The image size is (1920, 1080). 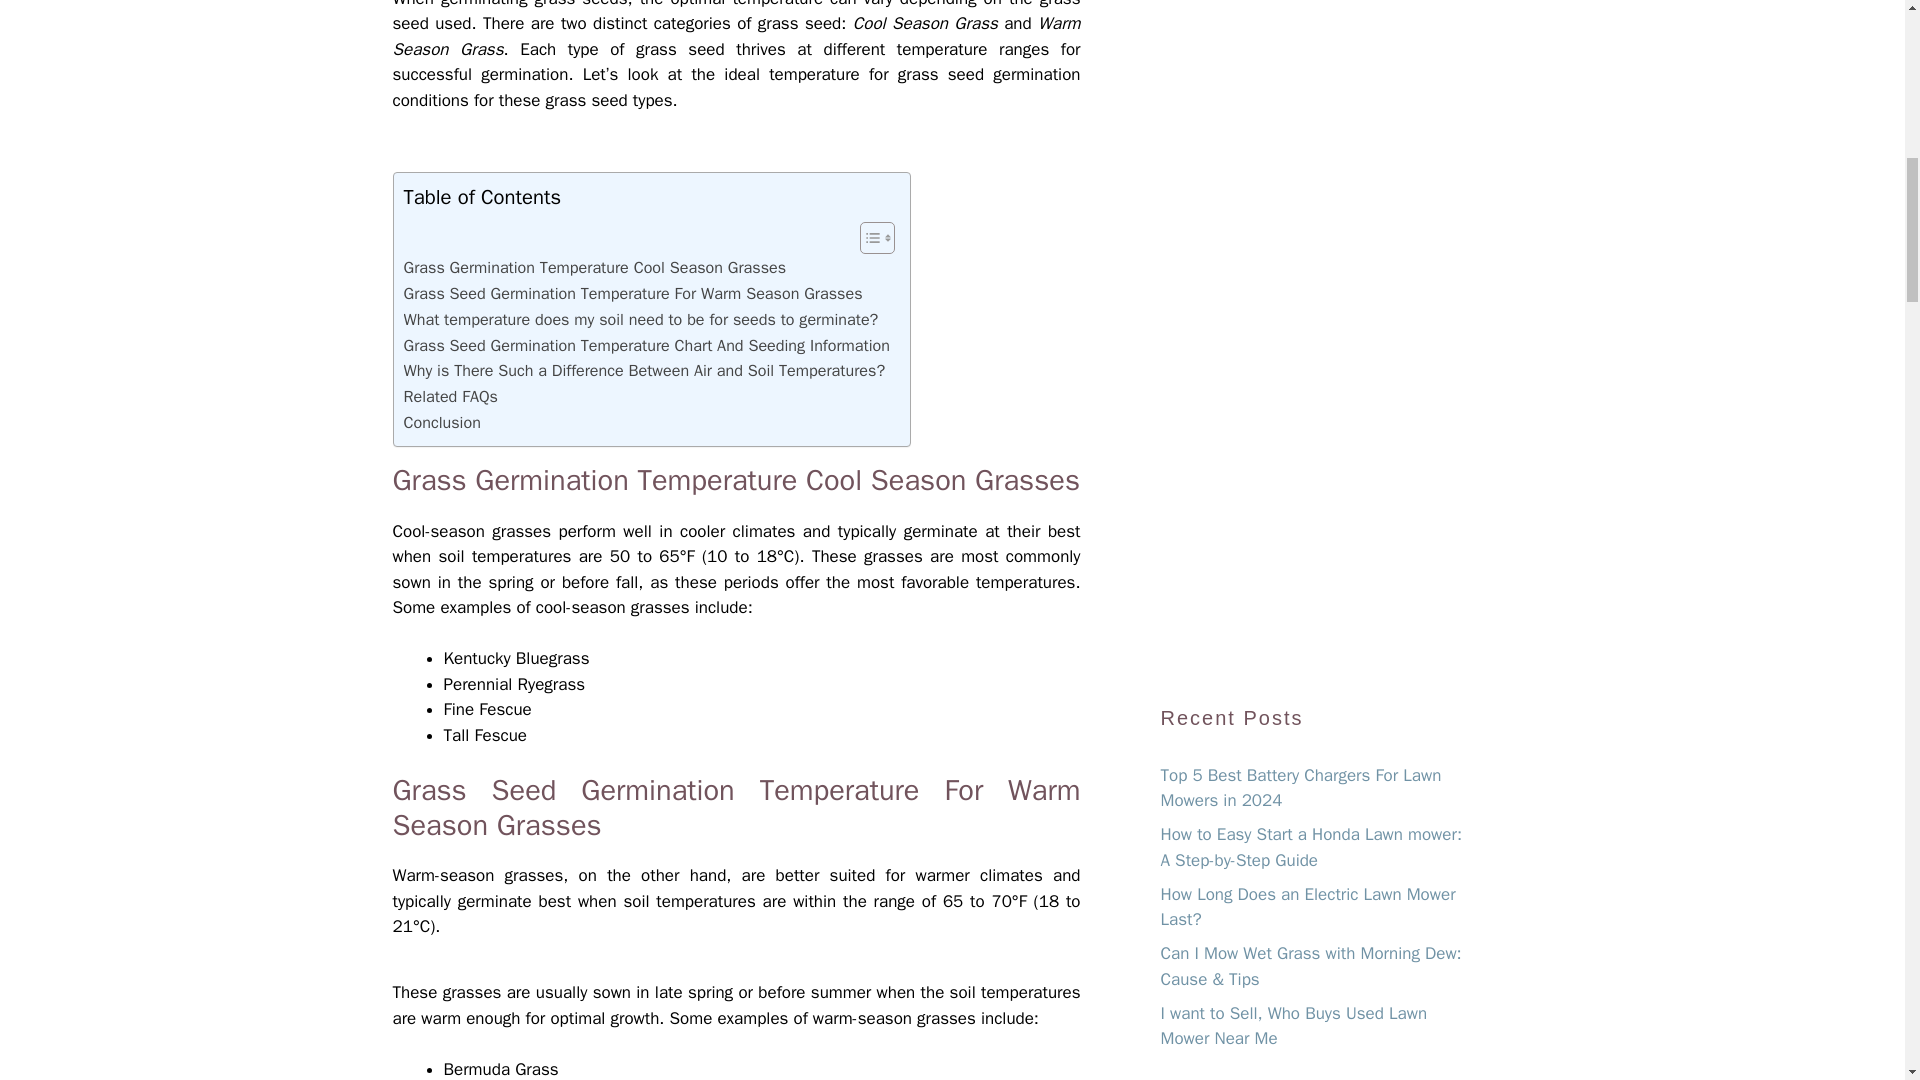 What do you see at coordinates (595, 267) in the screenshot?
I see `Grass Germination Temperature Cool Season Grasses` at bounding box center [595, 267].